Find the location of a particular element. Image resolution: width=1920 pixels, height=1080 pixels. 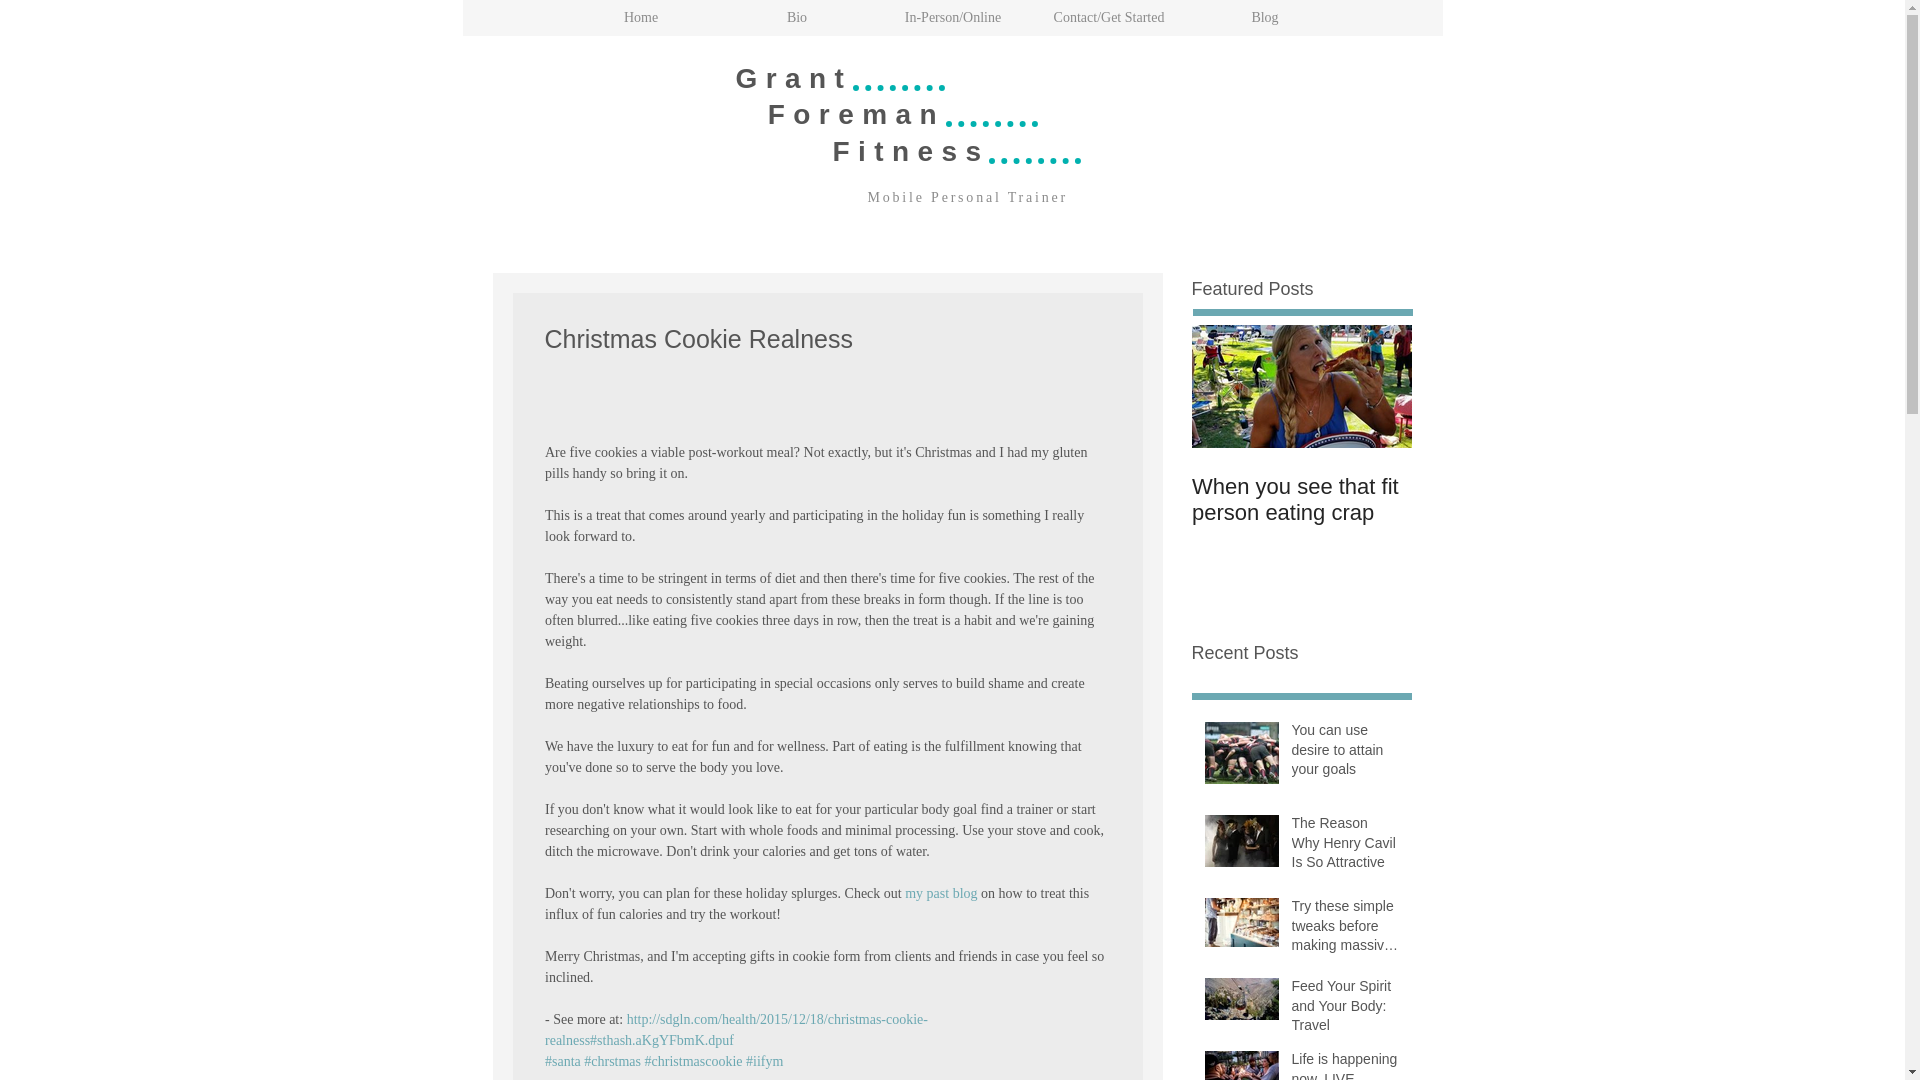

Life is happening now. LIVE. is located at coordinates (1346, 1064).